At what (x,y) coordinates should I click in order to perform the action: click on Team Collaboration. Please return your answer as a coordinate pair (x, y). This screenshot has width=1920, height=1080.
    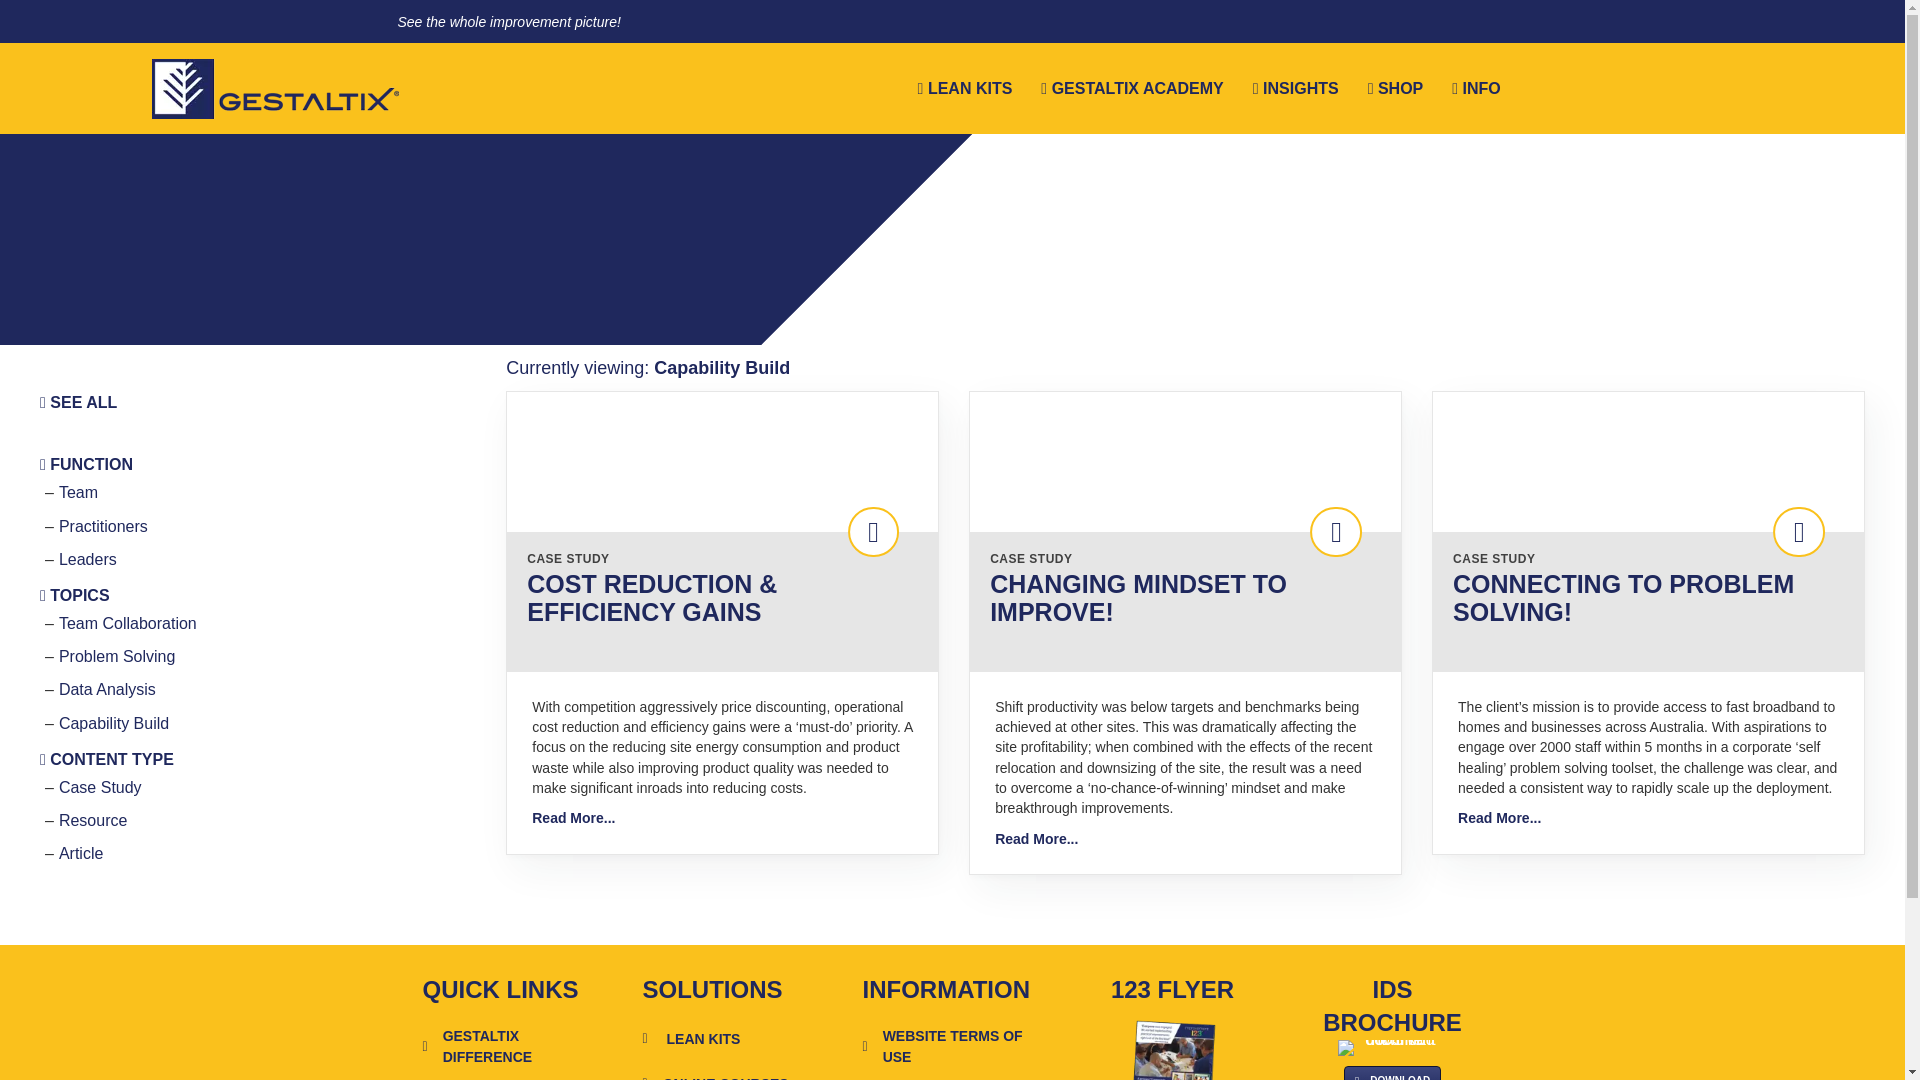
    Looking at the image, I should click on (128, 622).